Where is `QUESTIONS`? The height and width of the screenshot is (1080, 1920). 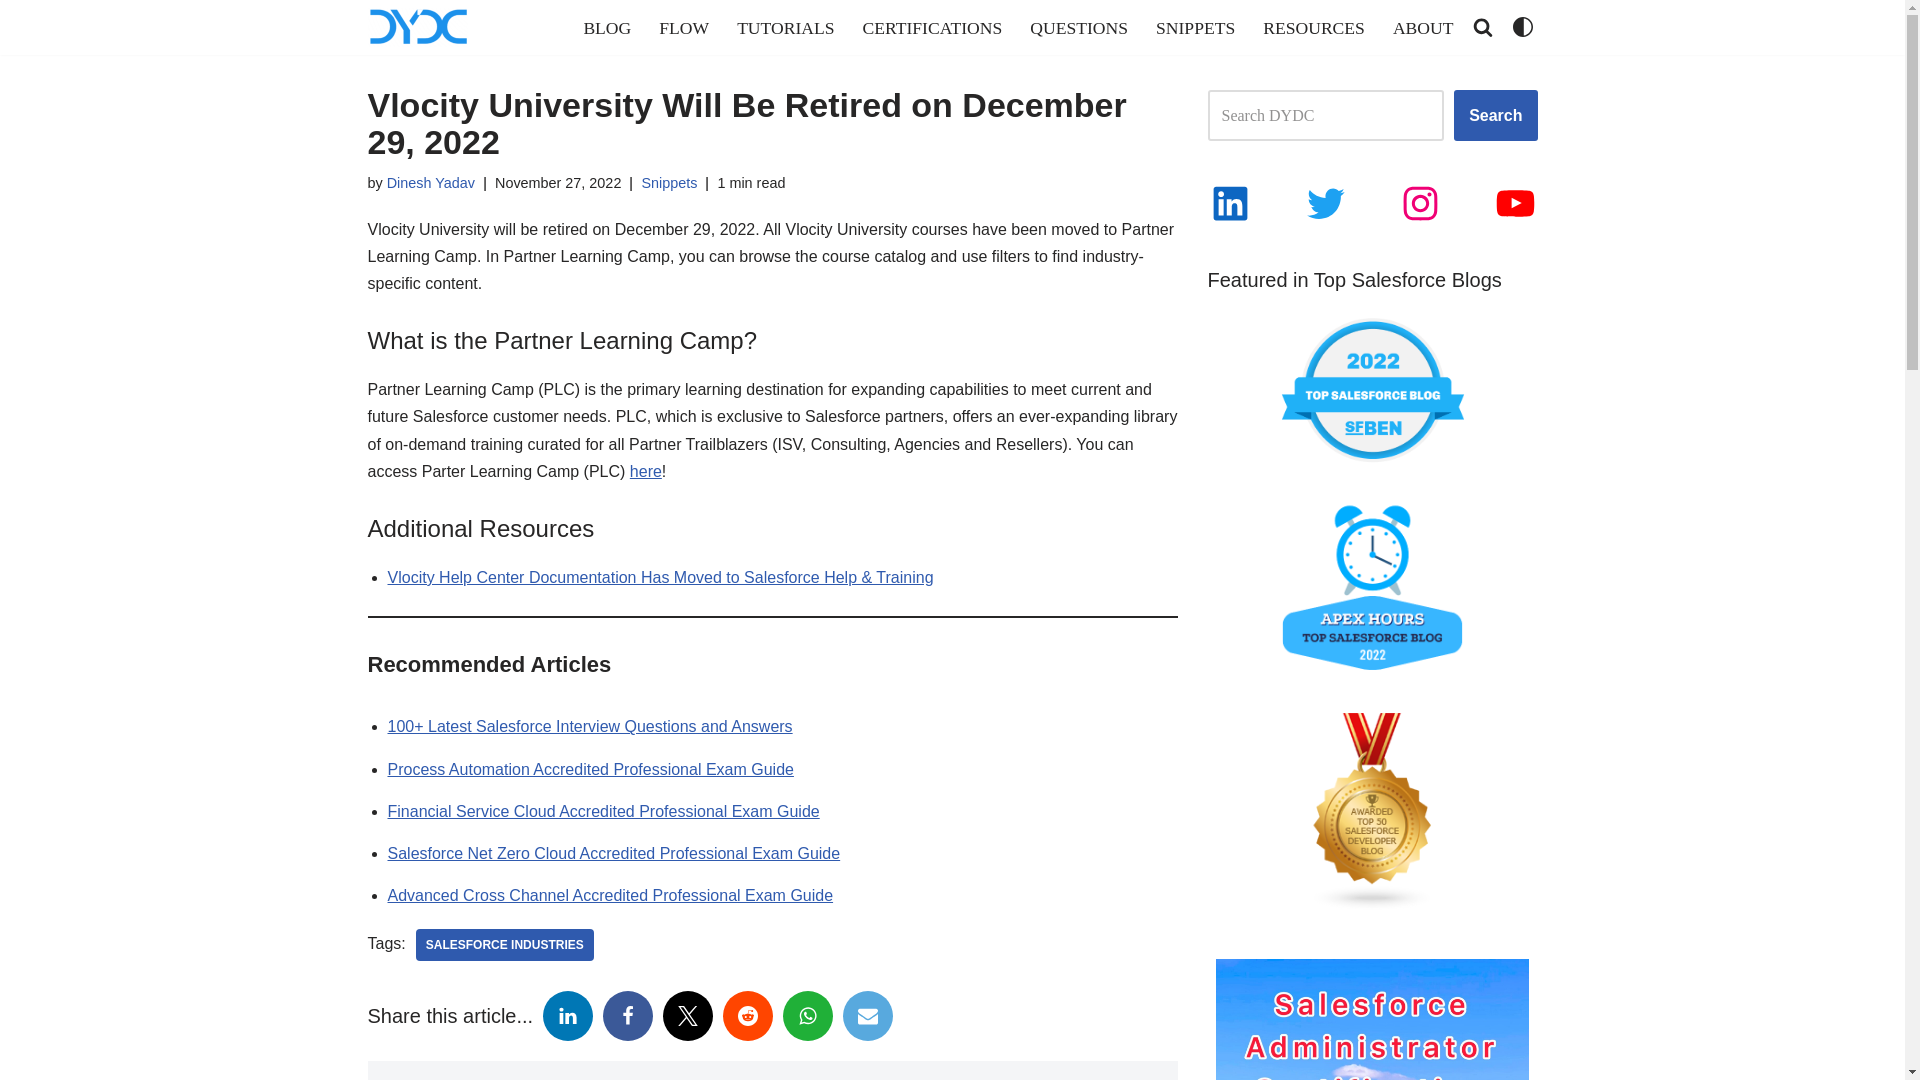 QUESTIONS is located at coordinates (1078, 27).